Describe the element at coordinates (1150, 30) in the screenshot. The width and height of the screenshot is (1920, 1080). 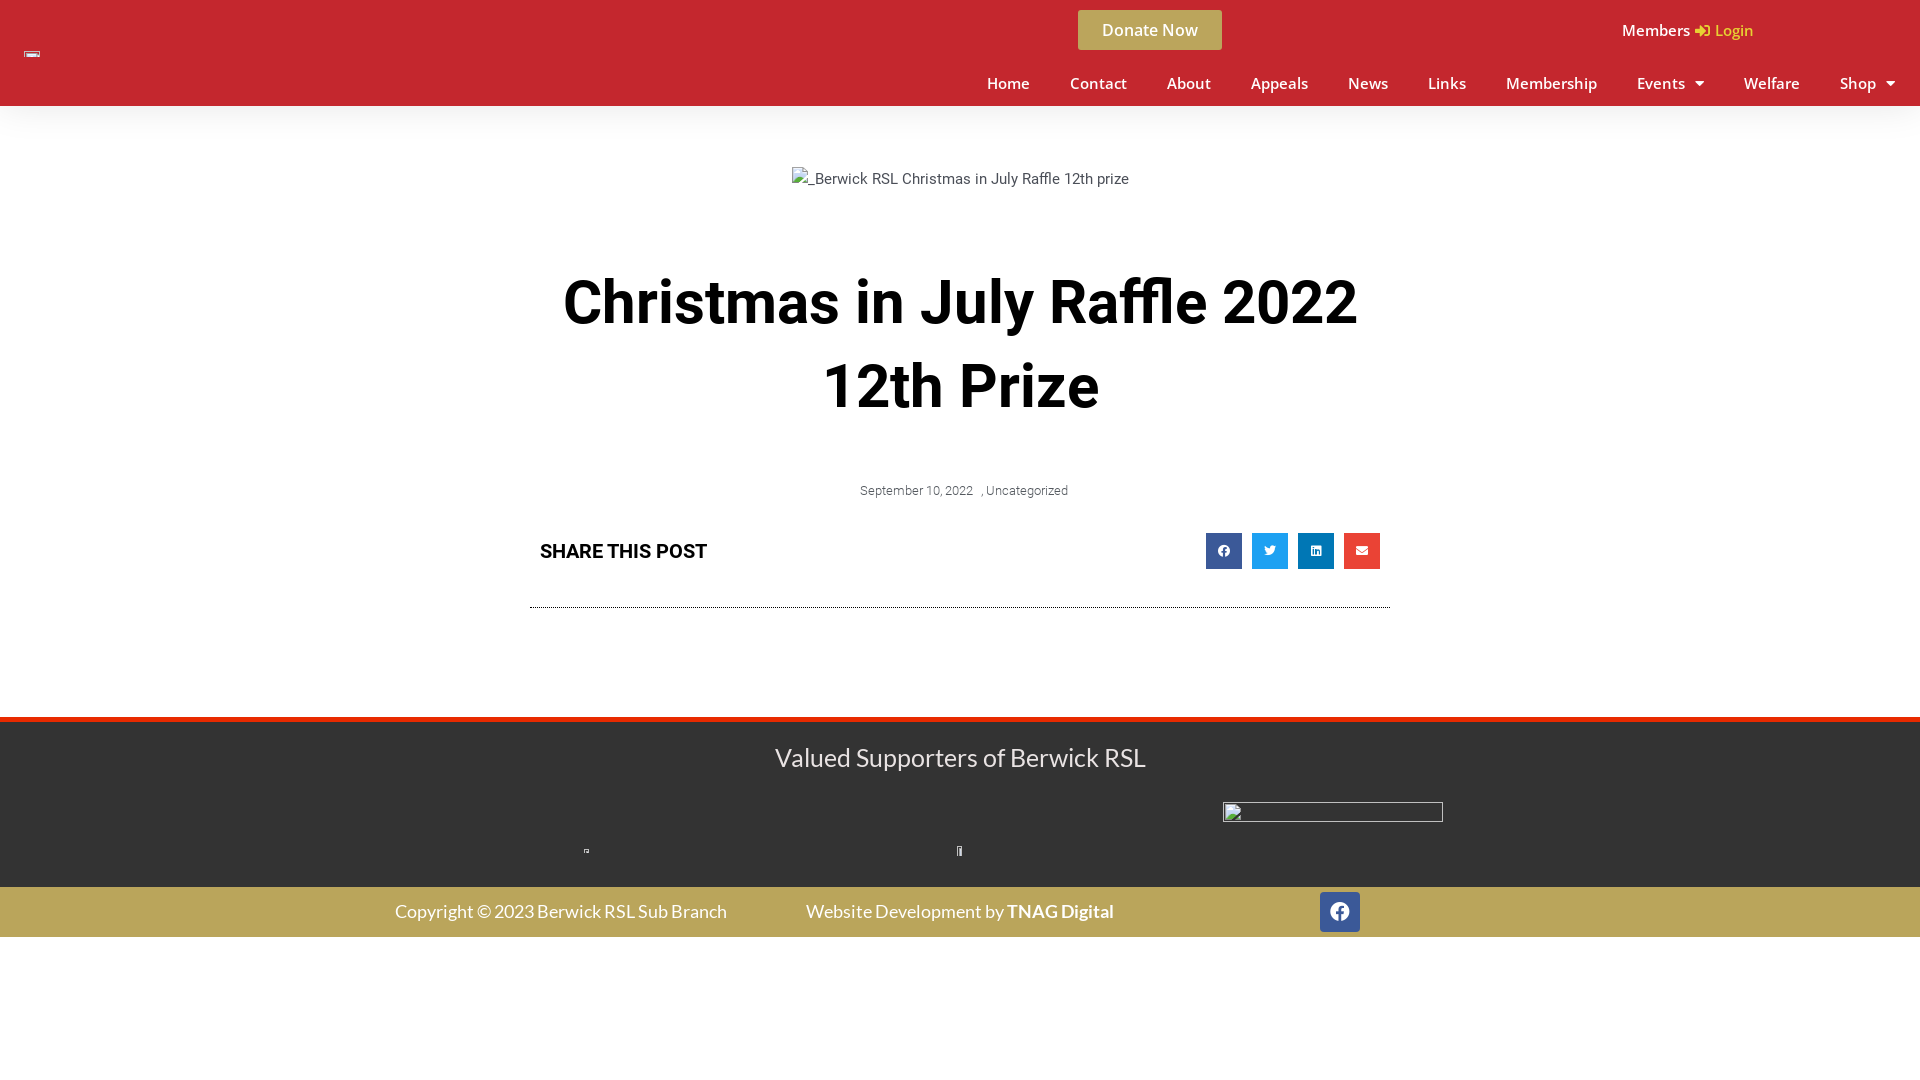
I see `Donate Now` at that location.